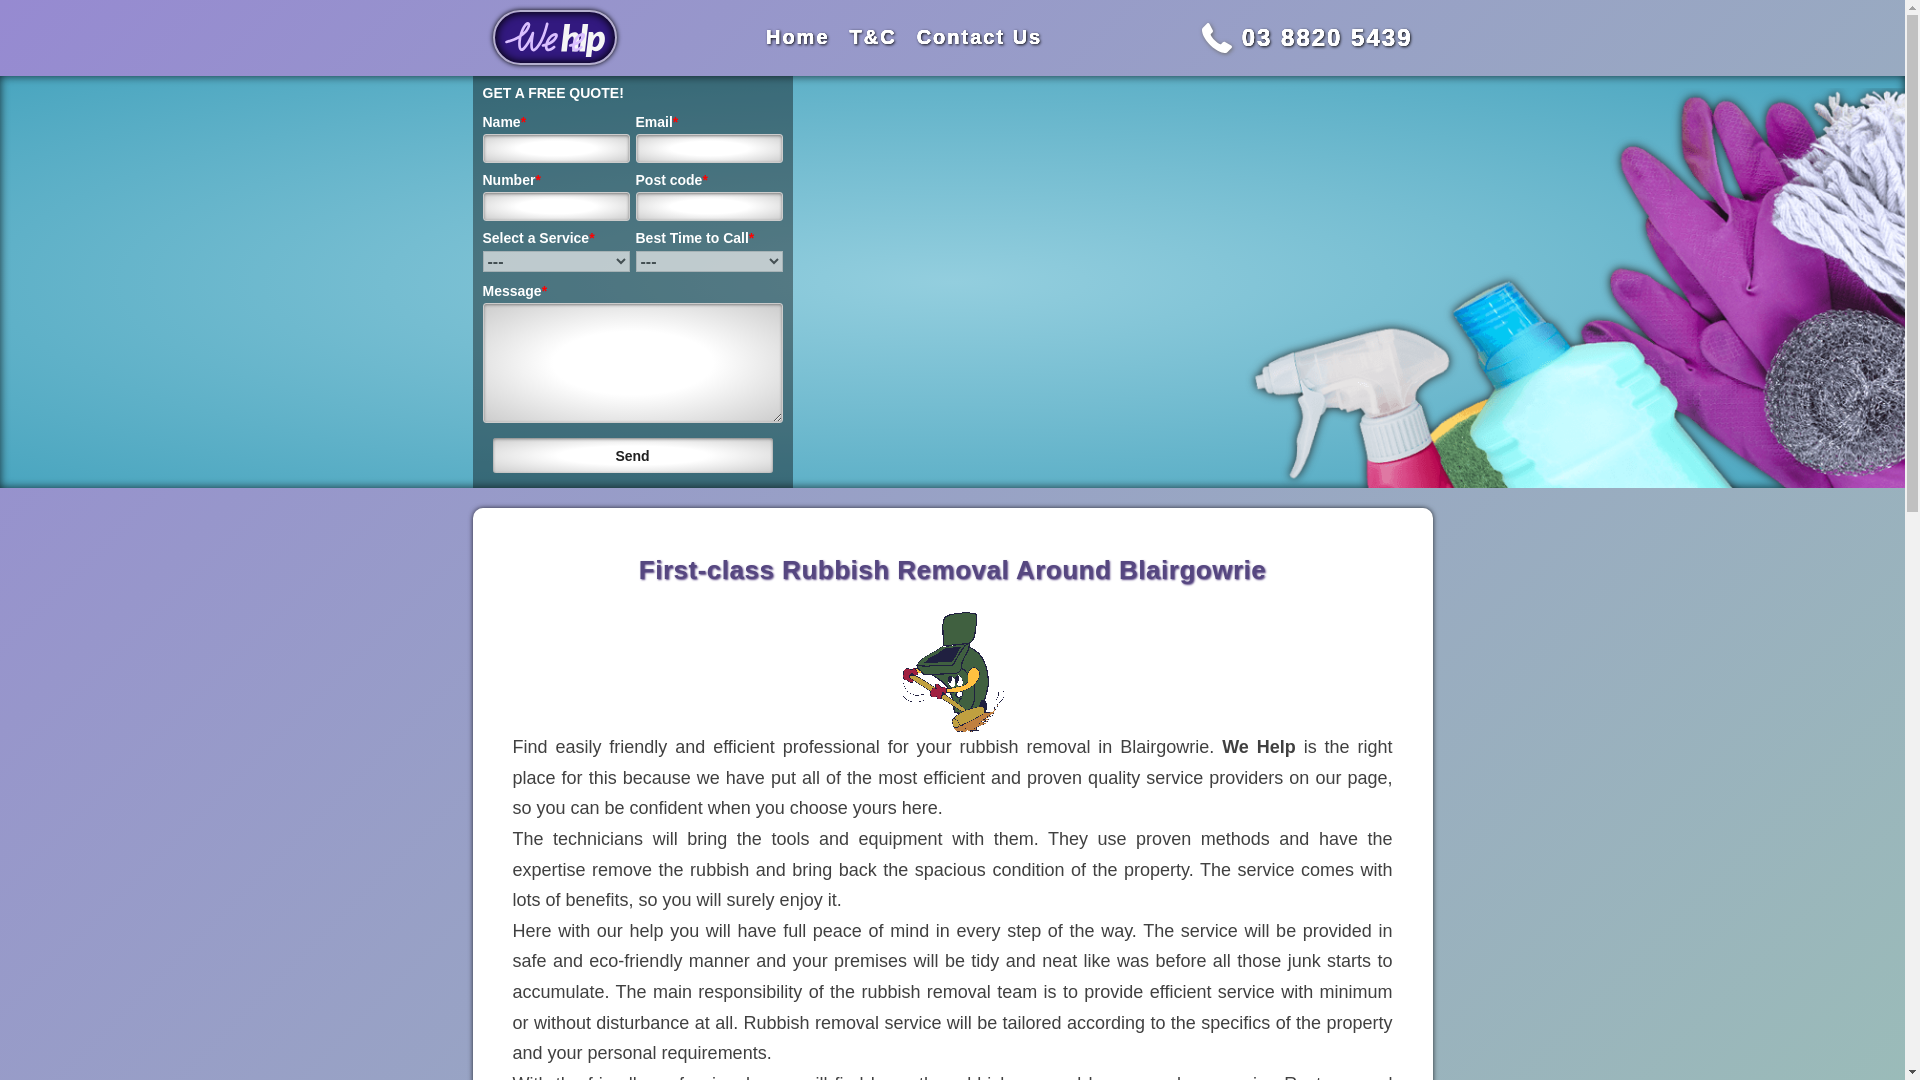 The width and height of the screenshot is (1920, 1080). What do you see at coordinates (980, 36) in the screenshot?
I see `Contact Us` at bounding box center [980, 36].